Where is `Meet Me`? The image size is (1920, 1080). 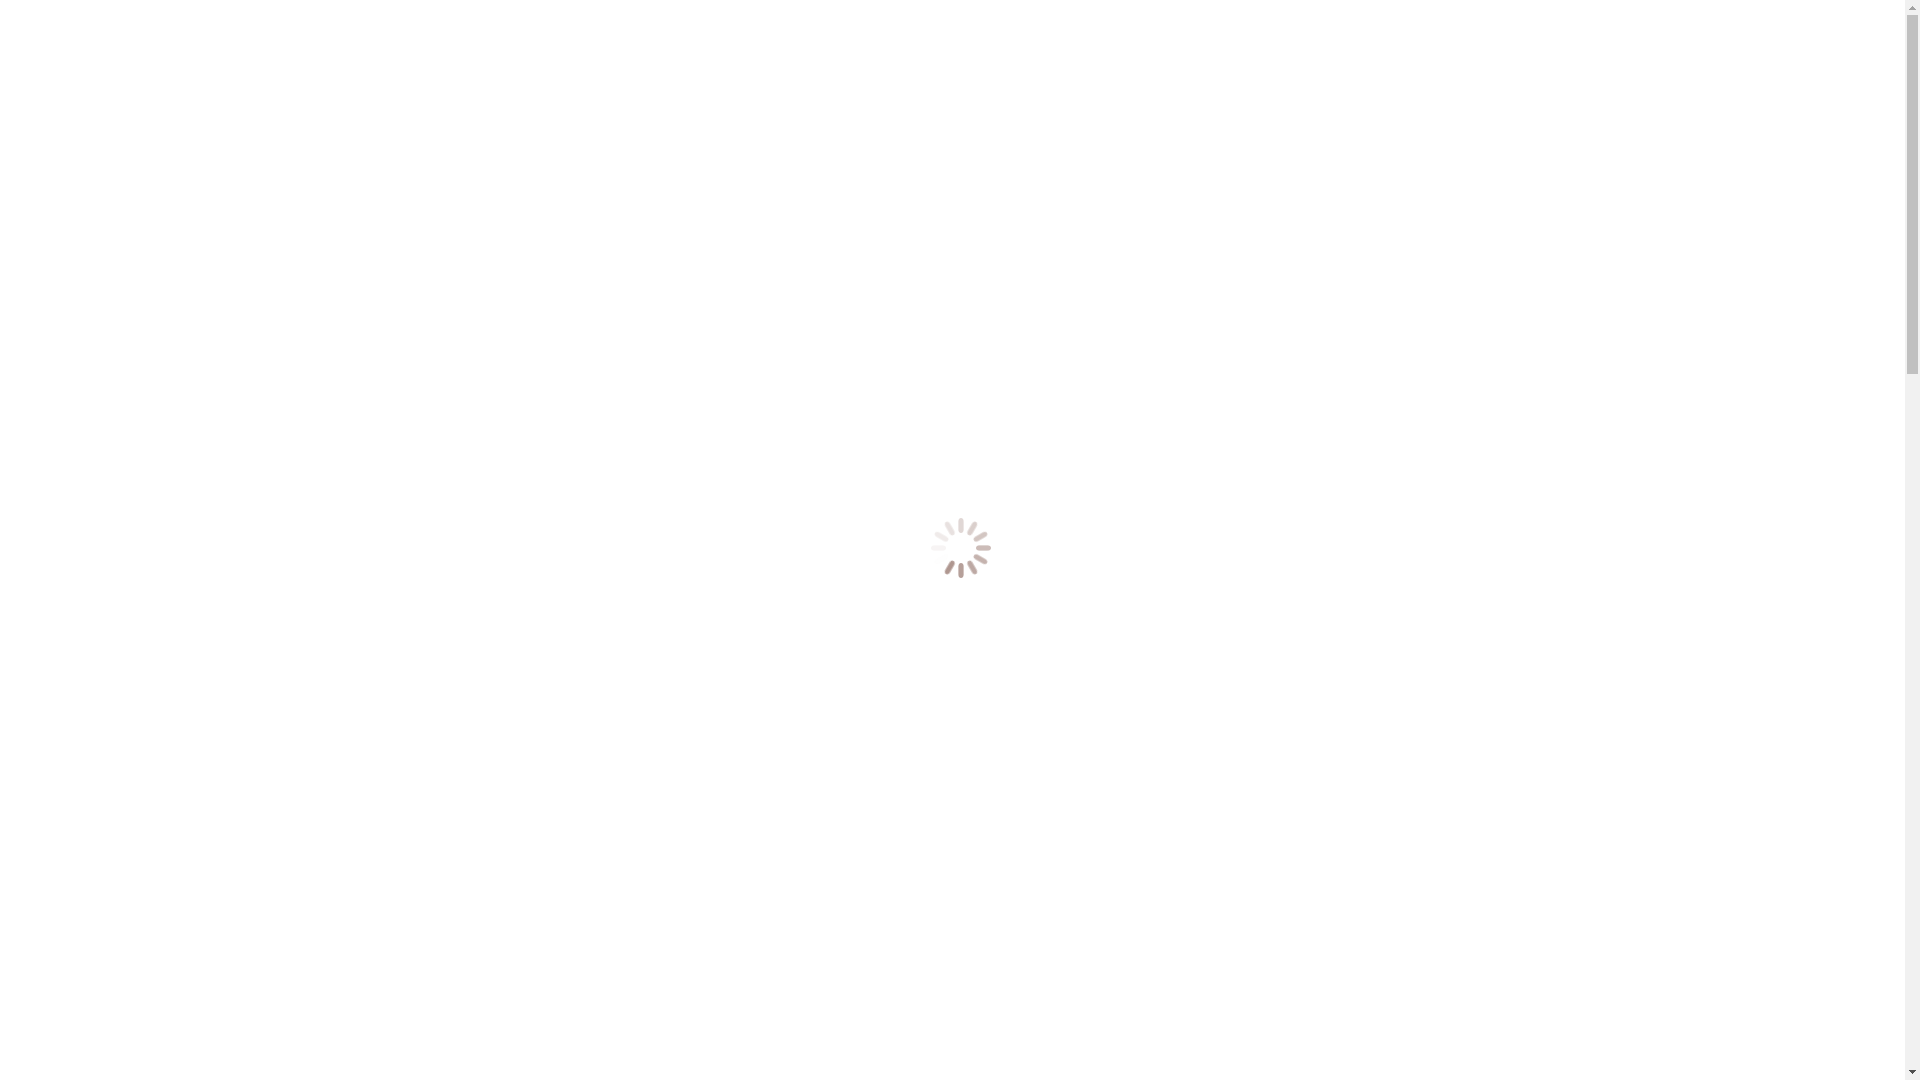 Meet Me is located at coordinates (77, 578).